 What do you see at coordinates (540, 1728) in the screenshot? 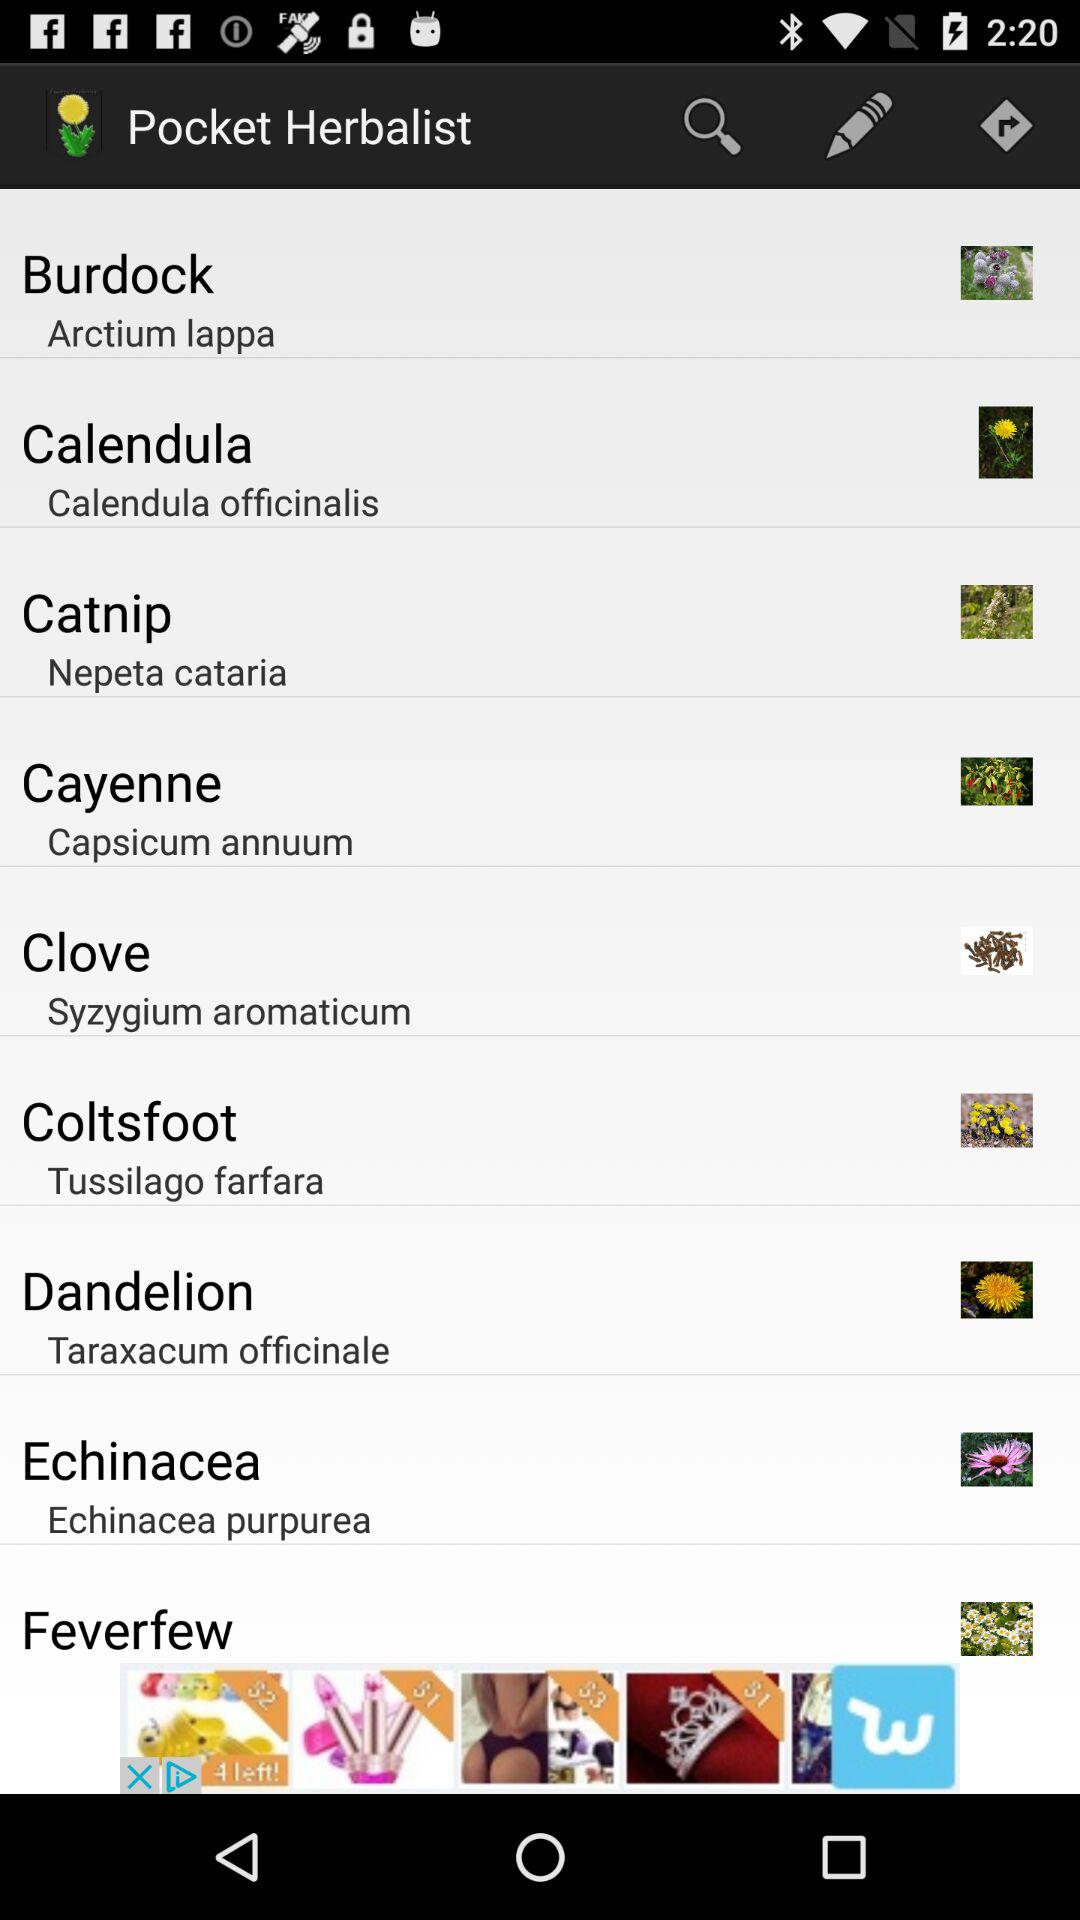
I see `know about the advertisement` at bounding box center [540, 1728].